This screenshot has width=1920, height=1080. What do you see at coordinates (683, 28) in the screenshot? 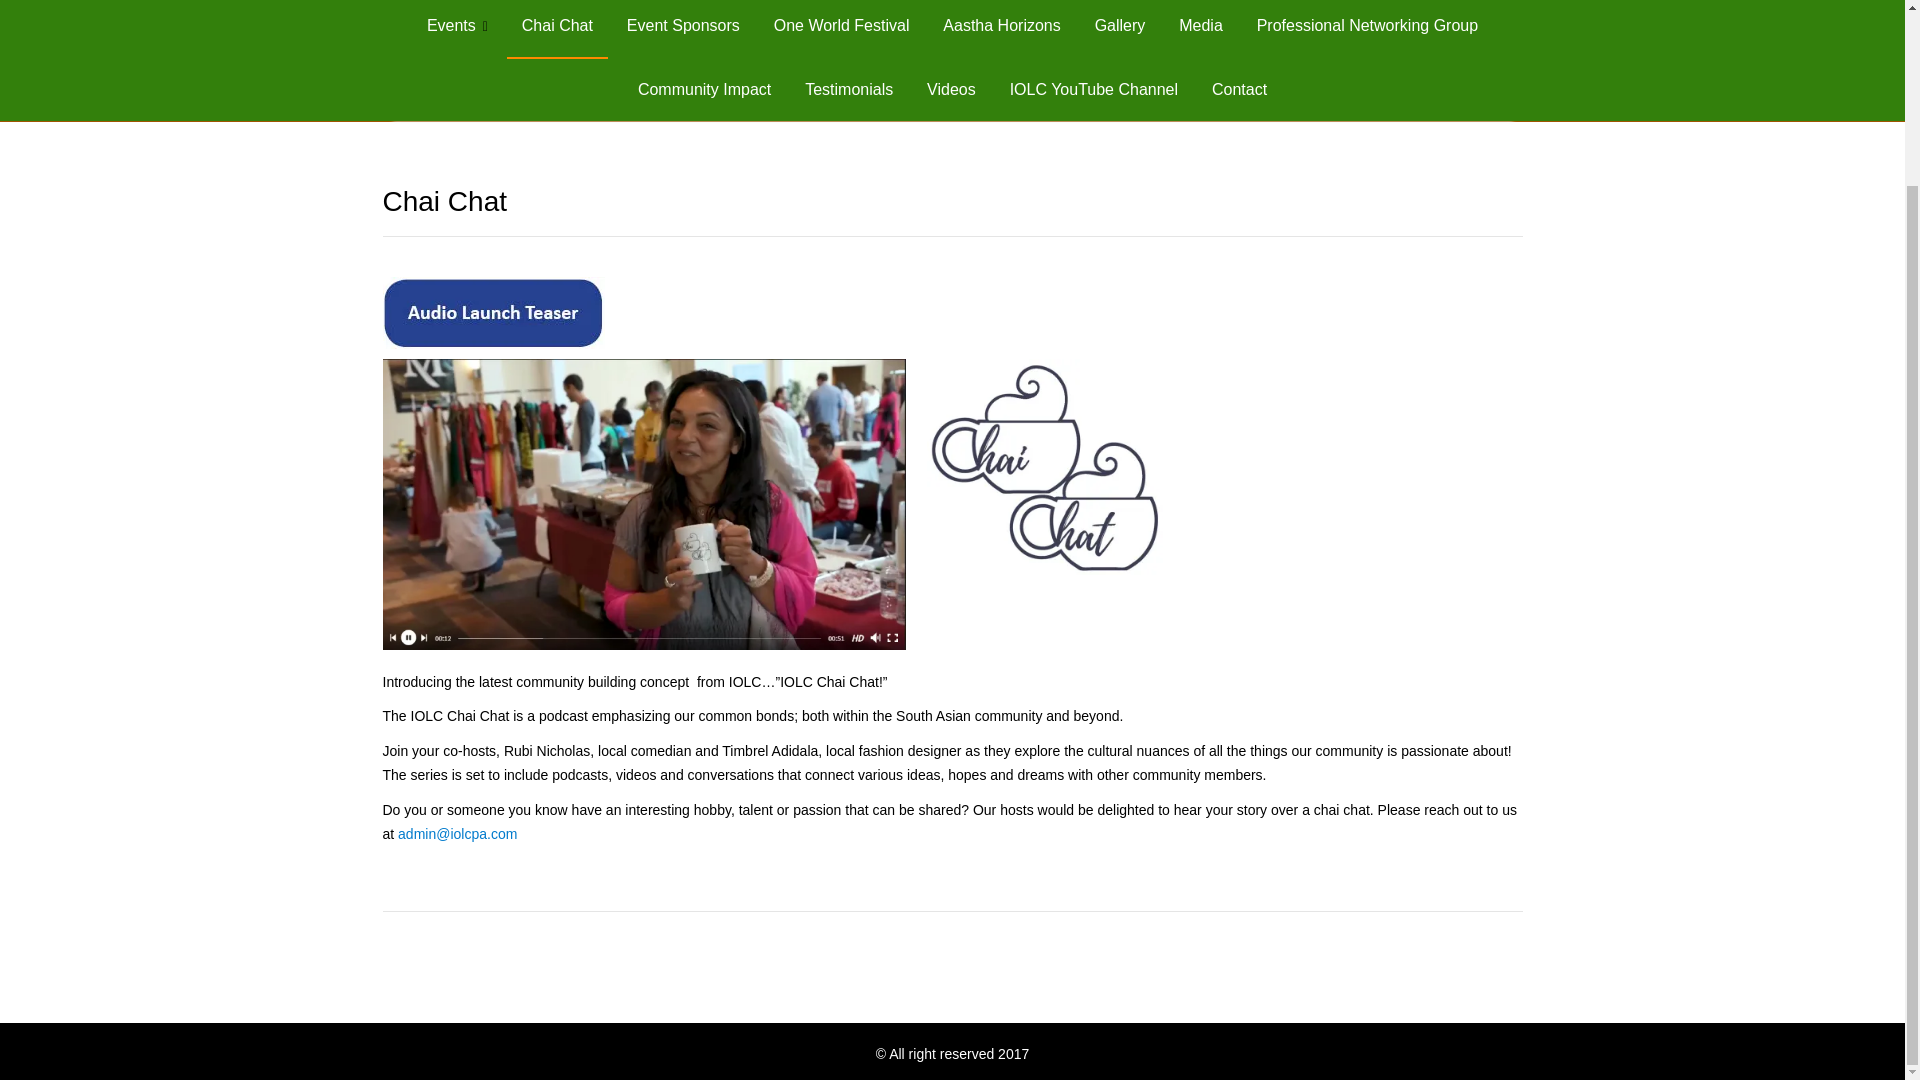
I see `Event Sponsors` at bounding box center [683, 28].